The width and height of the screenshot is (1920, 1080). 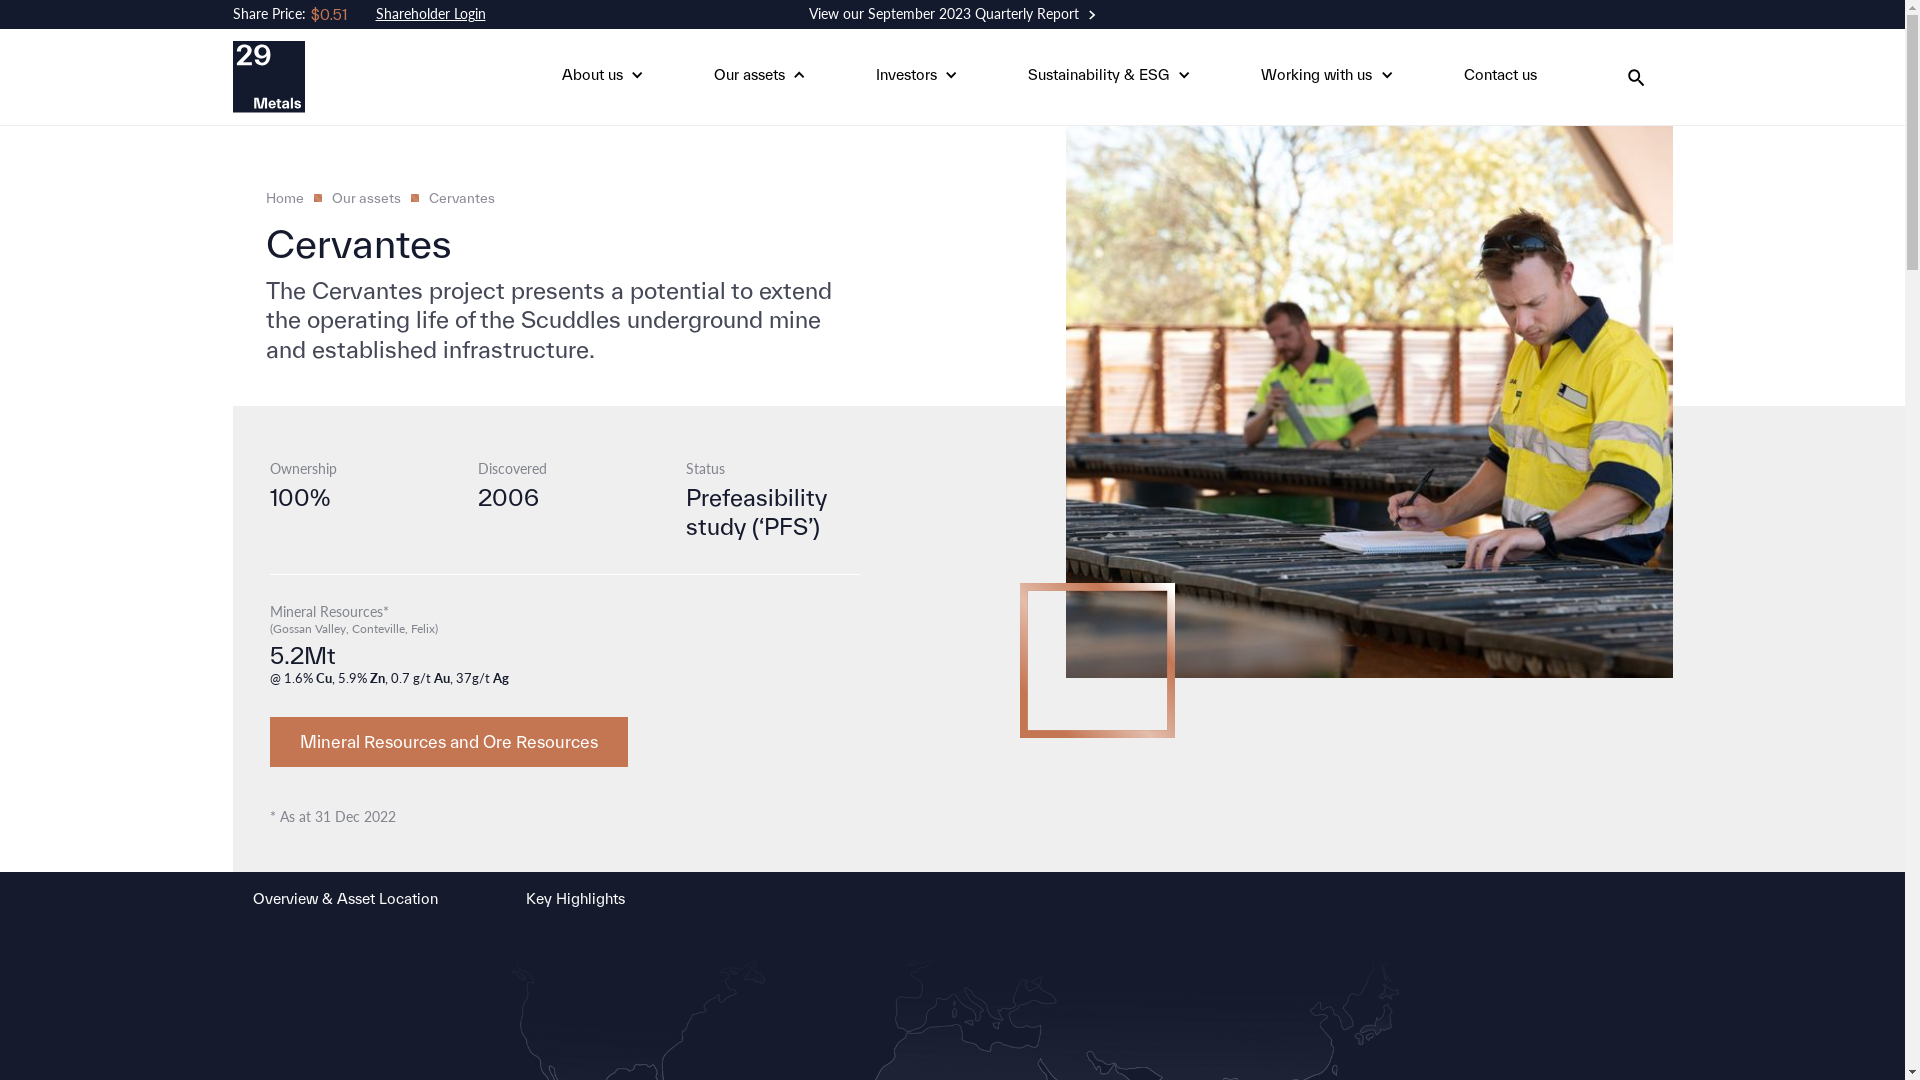 What do you see at coordinates (952, 14) in the screenshot?
I see `View our September 2023 Quarterly Report` at bounding box center [952, 14].